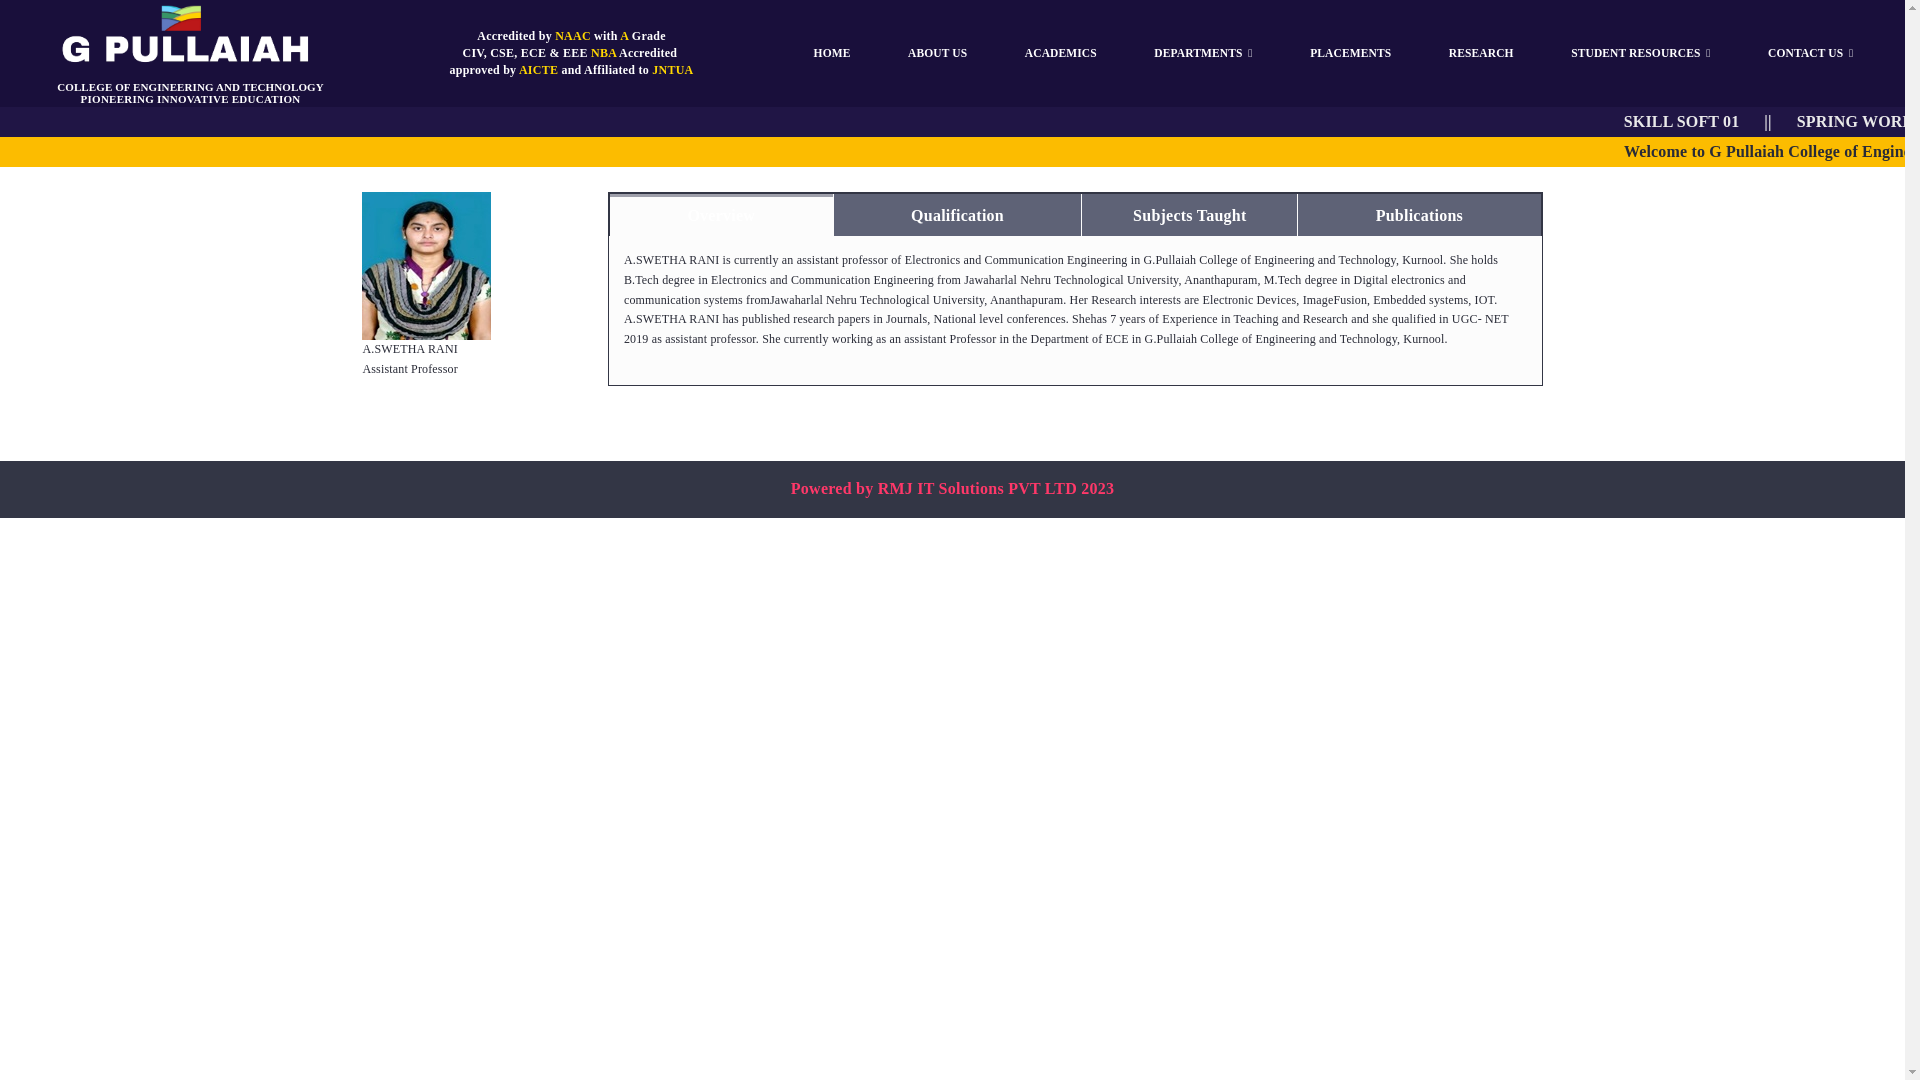 The image size is (1920, 1080). Describe the element at coordinates (1350, 54) in the screenshot. I see `PLACEMENTS` at that location.